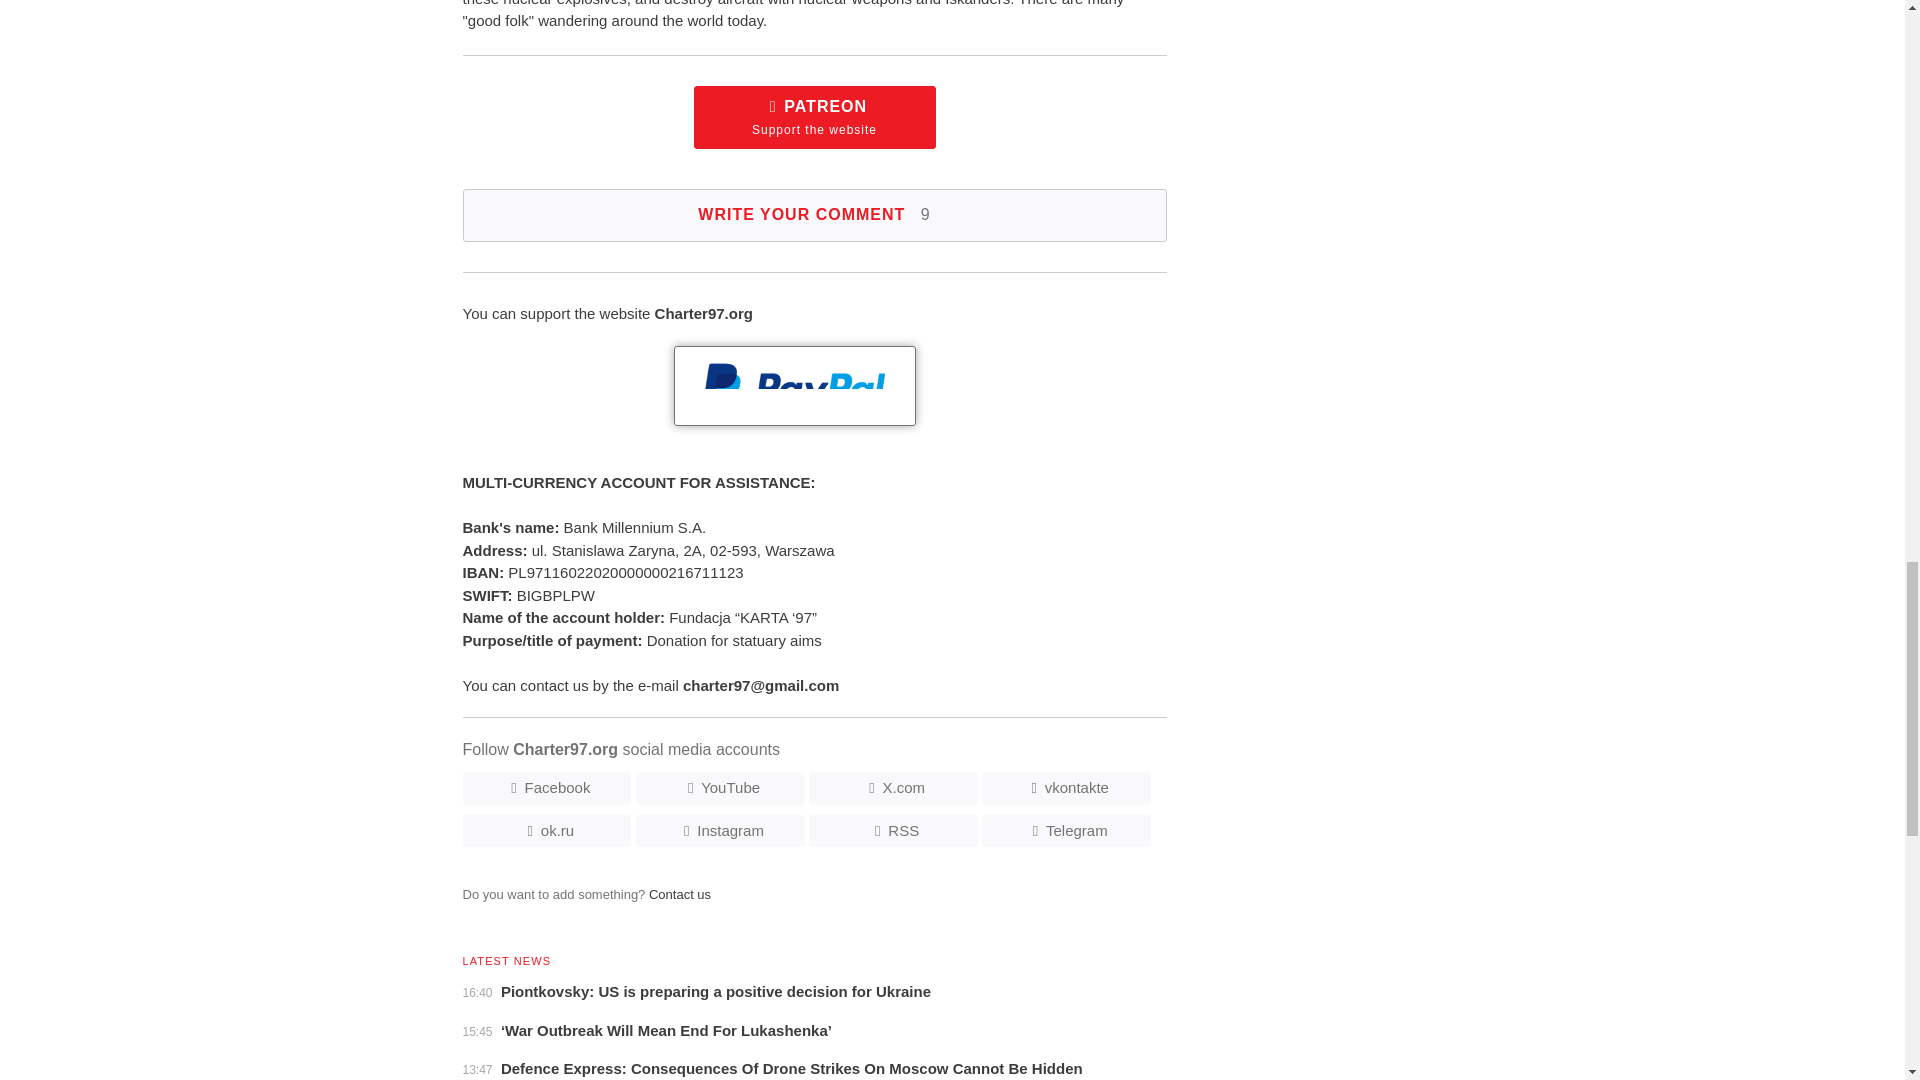  What do you see at coordinates (814, 215) in the screenshot?
I see `WRITE YOUR COMMENT 9` at bounding box center [814, 215].